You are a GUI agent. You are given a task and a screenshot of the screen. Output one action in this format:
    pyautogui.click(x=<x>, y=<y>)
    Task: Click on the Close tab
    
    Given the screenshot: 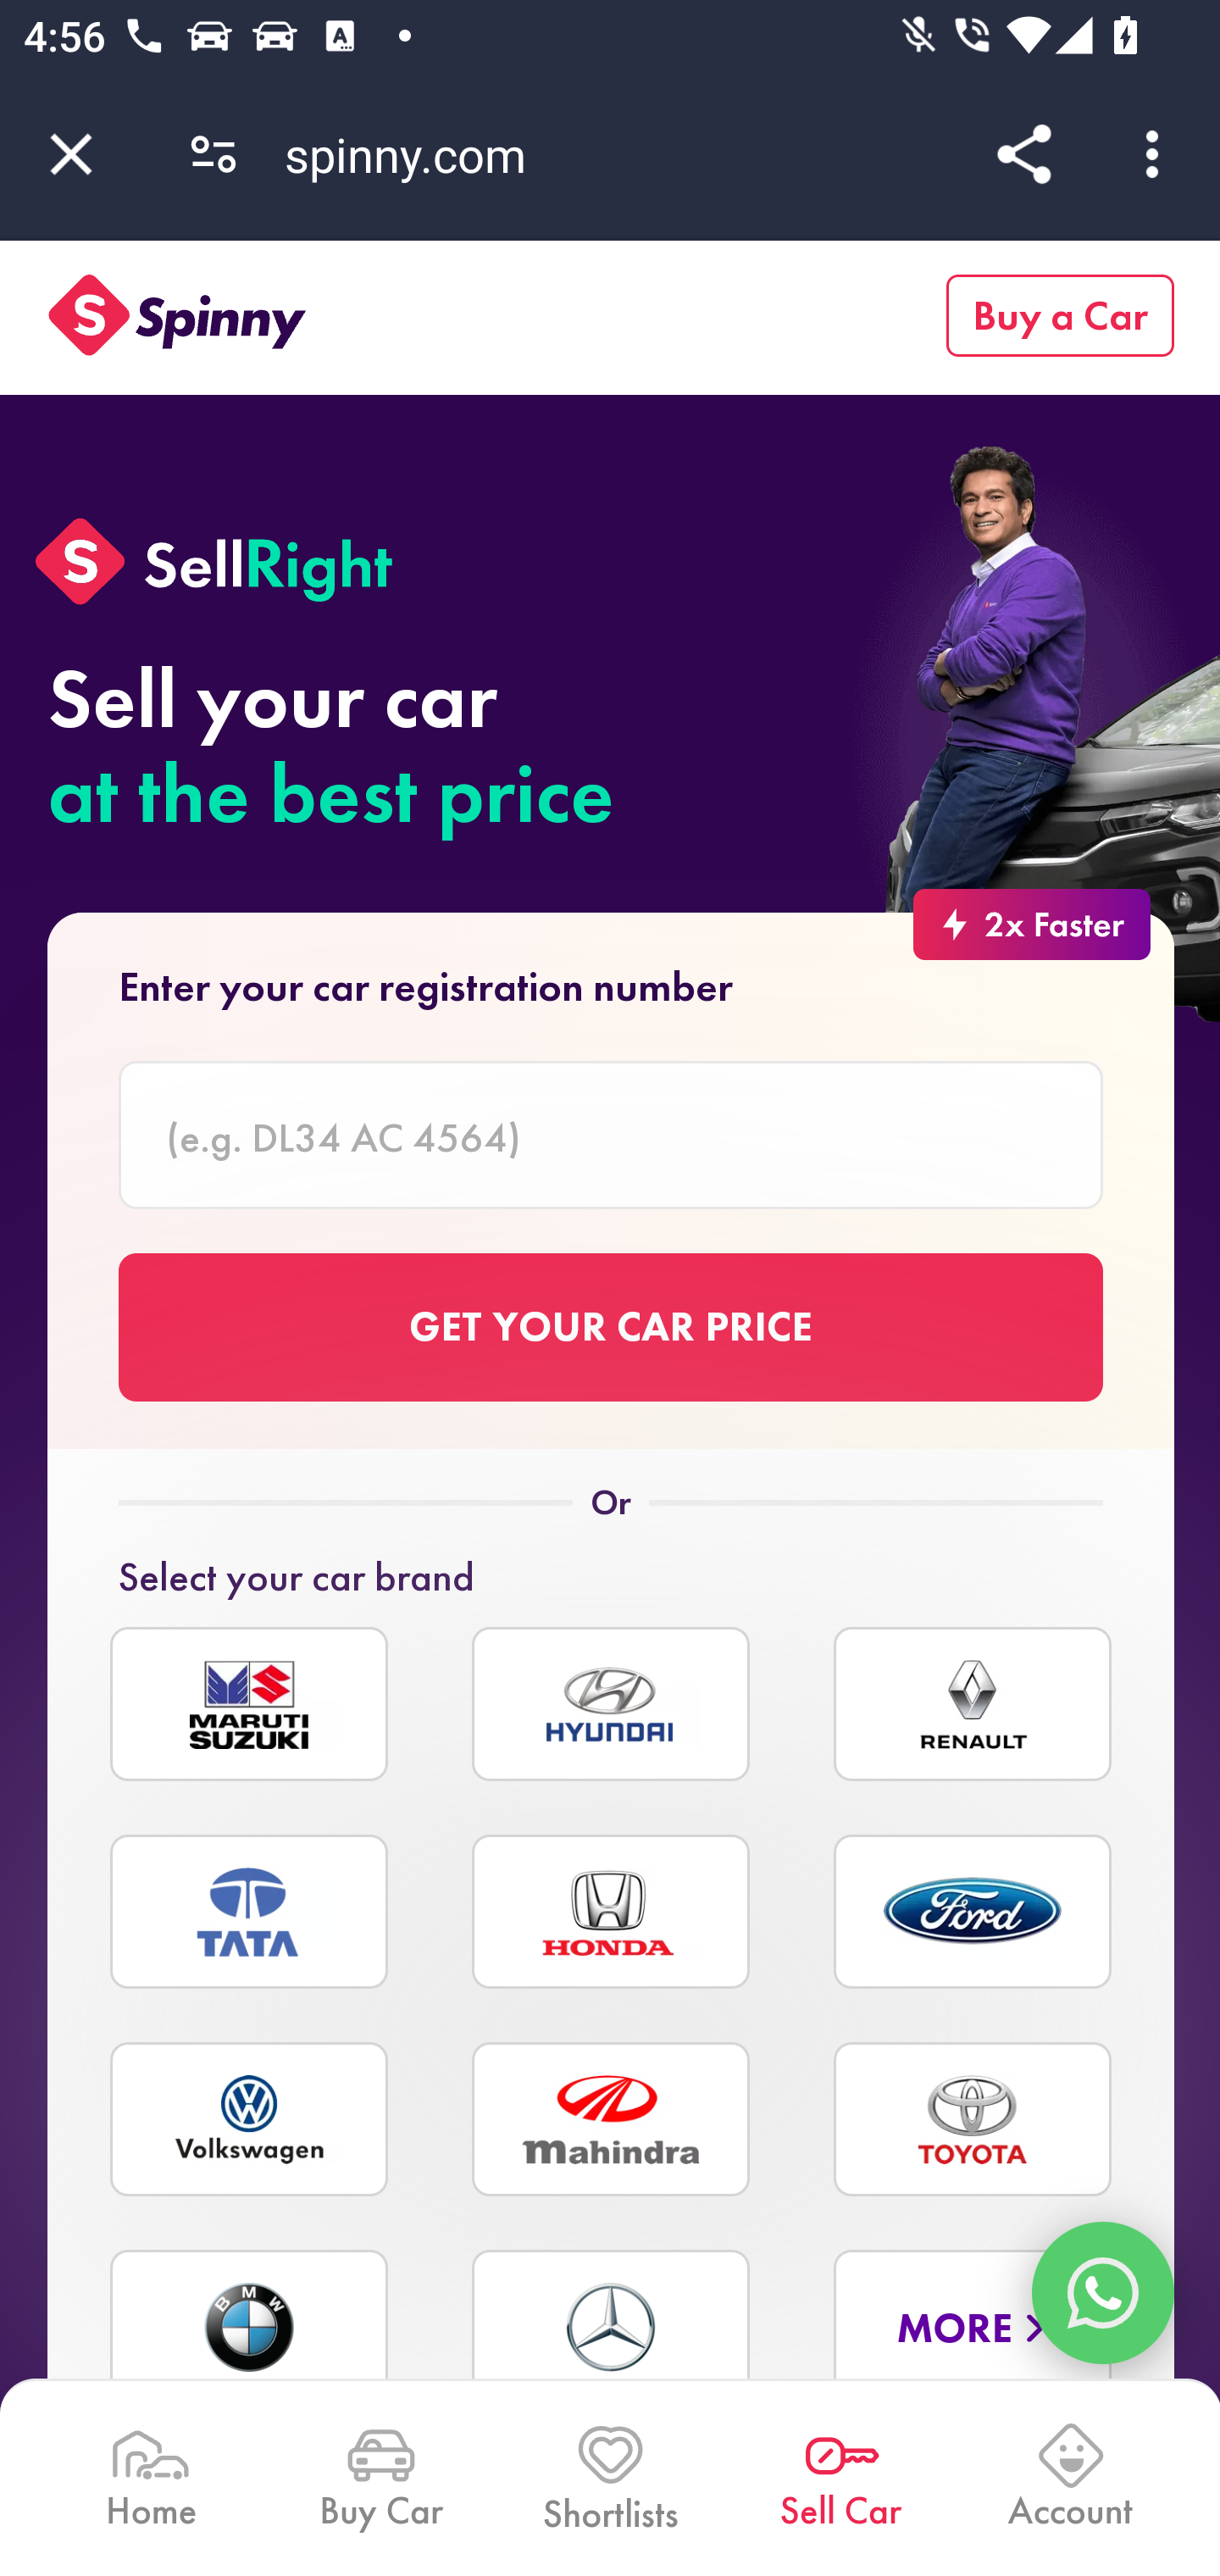 What is the action you would take?
    pyautogui.click(x=71, y=154)
    